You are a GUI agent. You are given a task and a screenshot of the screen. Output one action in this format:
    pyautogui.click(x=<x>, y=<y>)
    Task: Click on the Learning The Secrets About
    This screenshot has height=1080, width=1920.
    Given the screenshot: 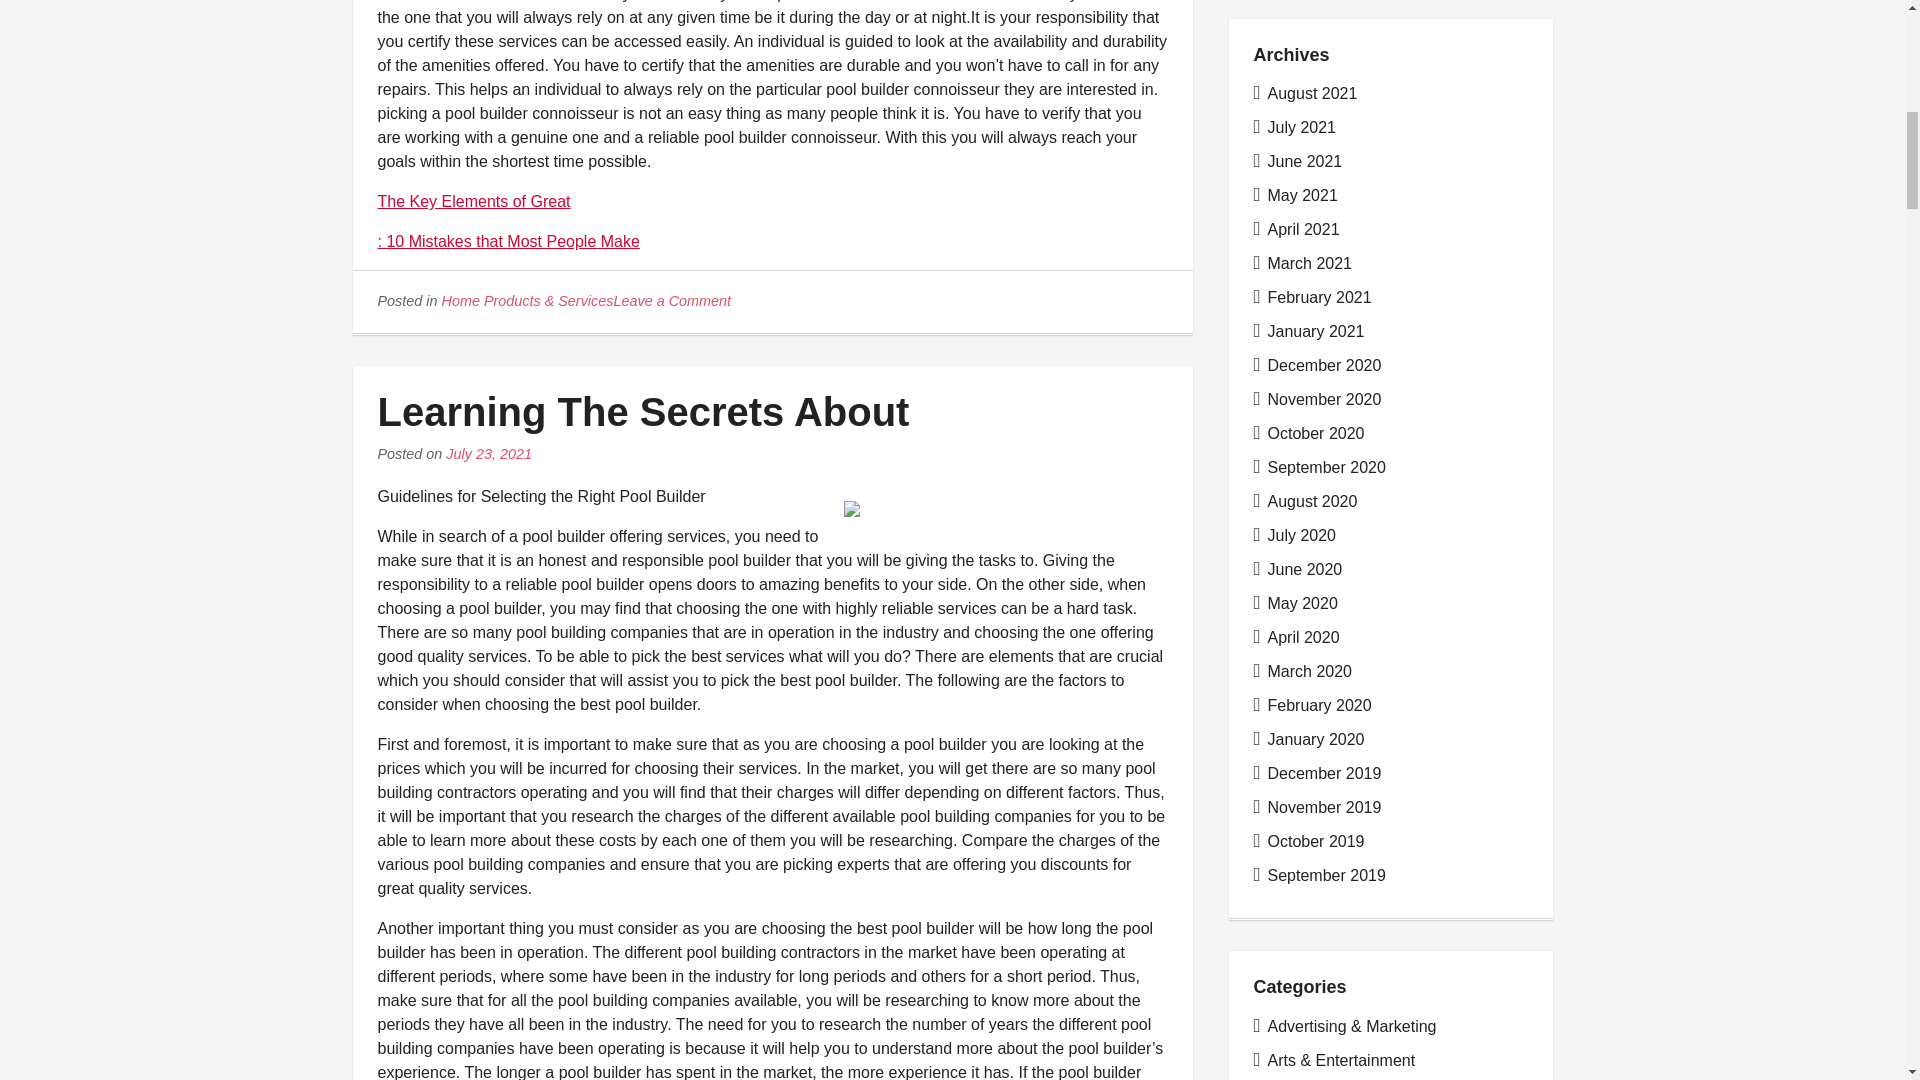 What is the action you would take?
    pyautogui.click(x=644, y=412)
    